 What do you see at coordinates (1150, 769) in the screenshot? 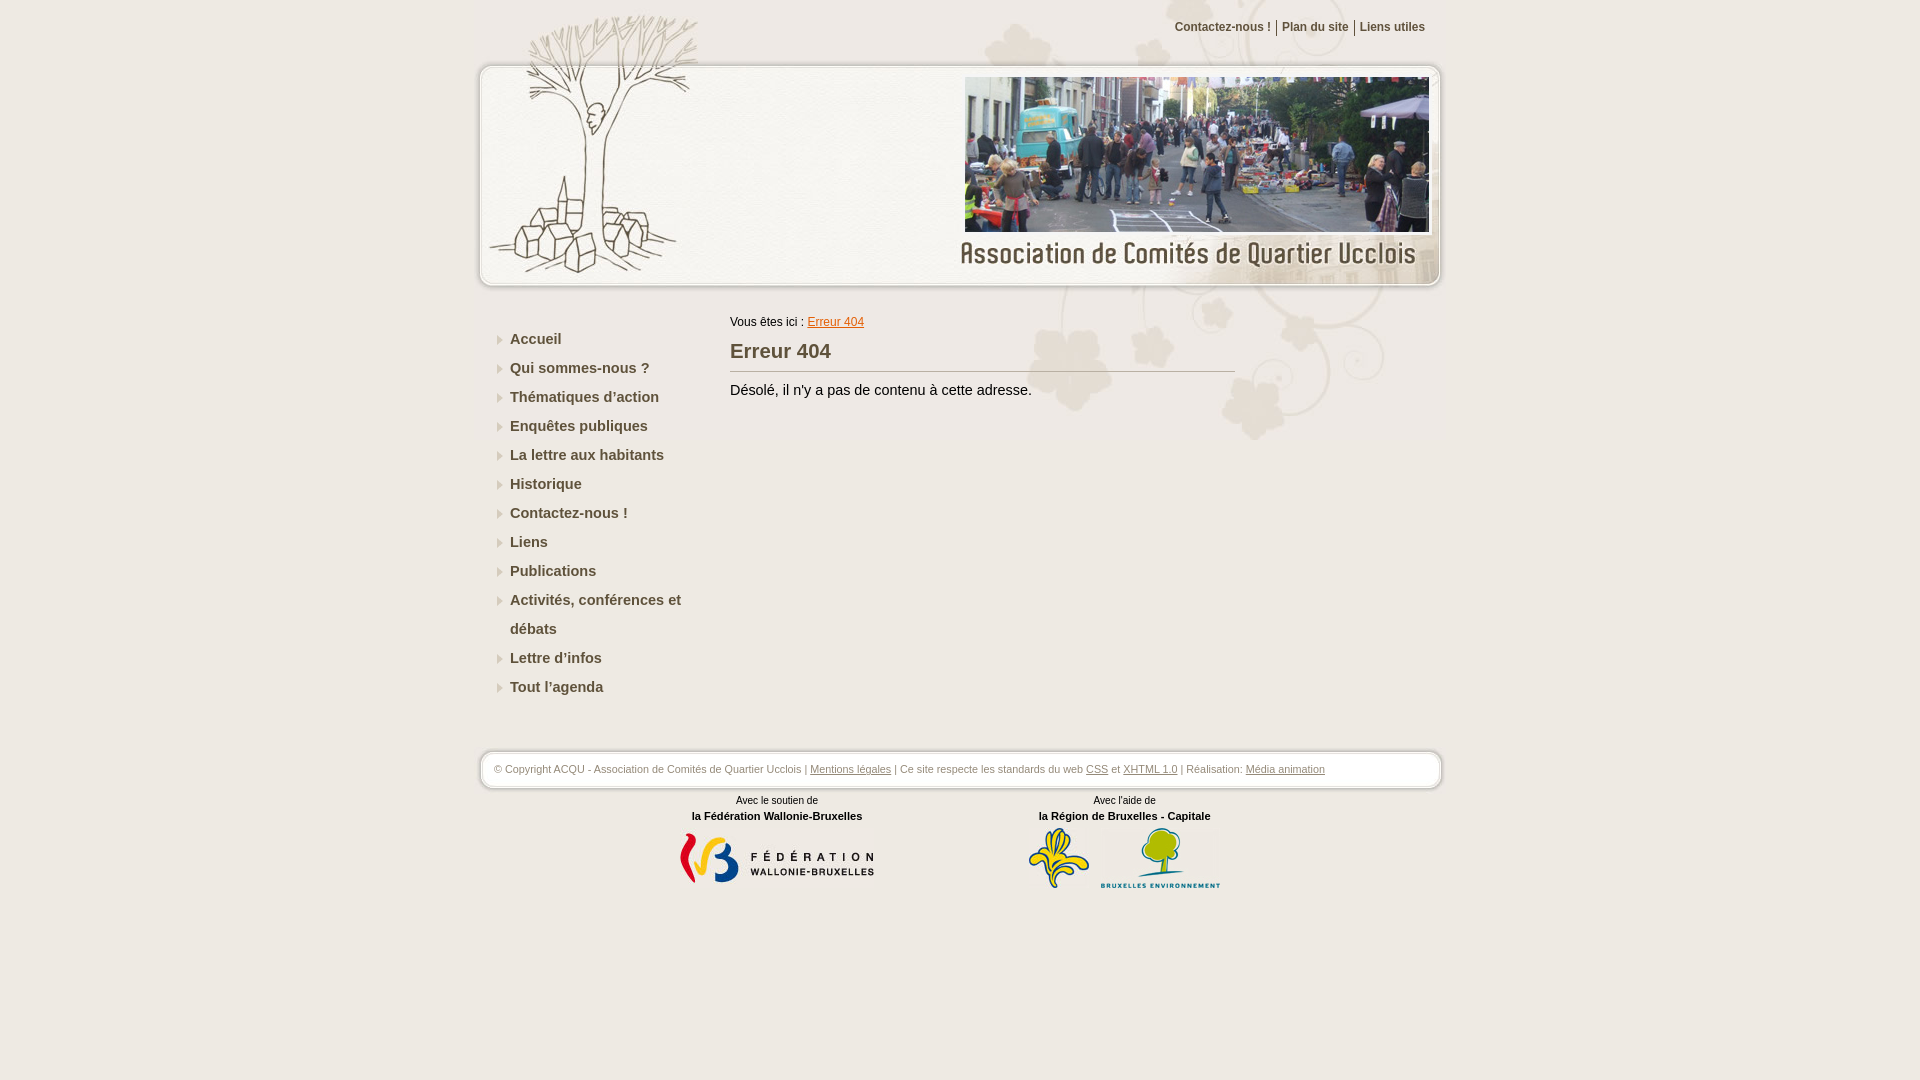
I see `XHTML 1.0` at bounding box center [1150, 769].